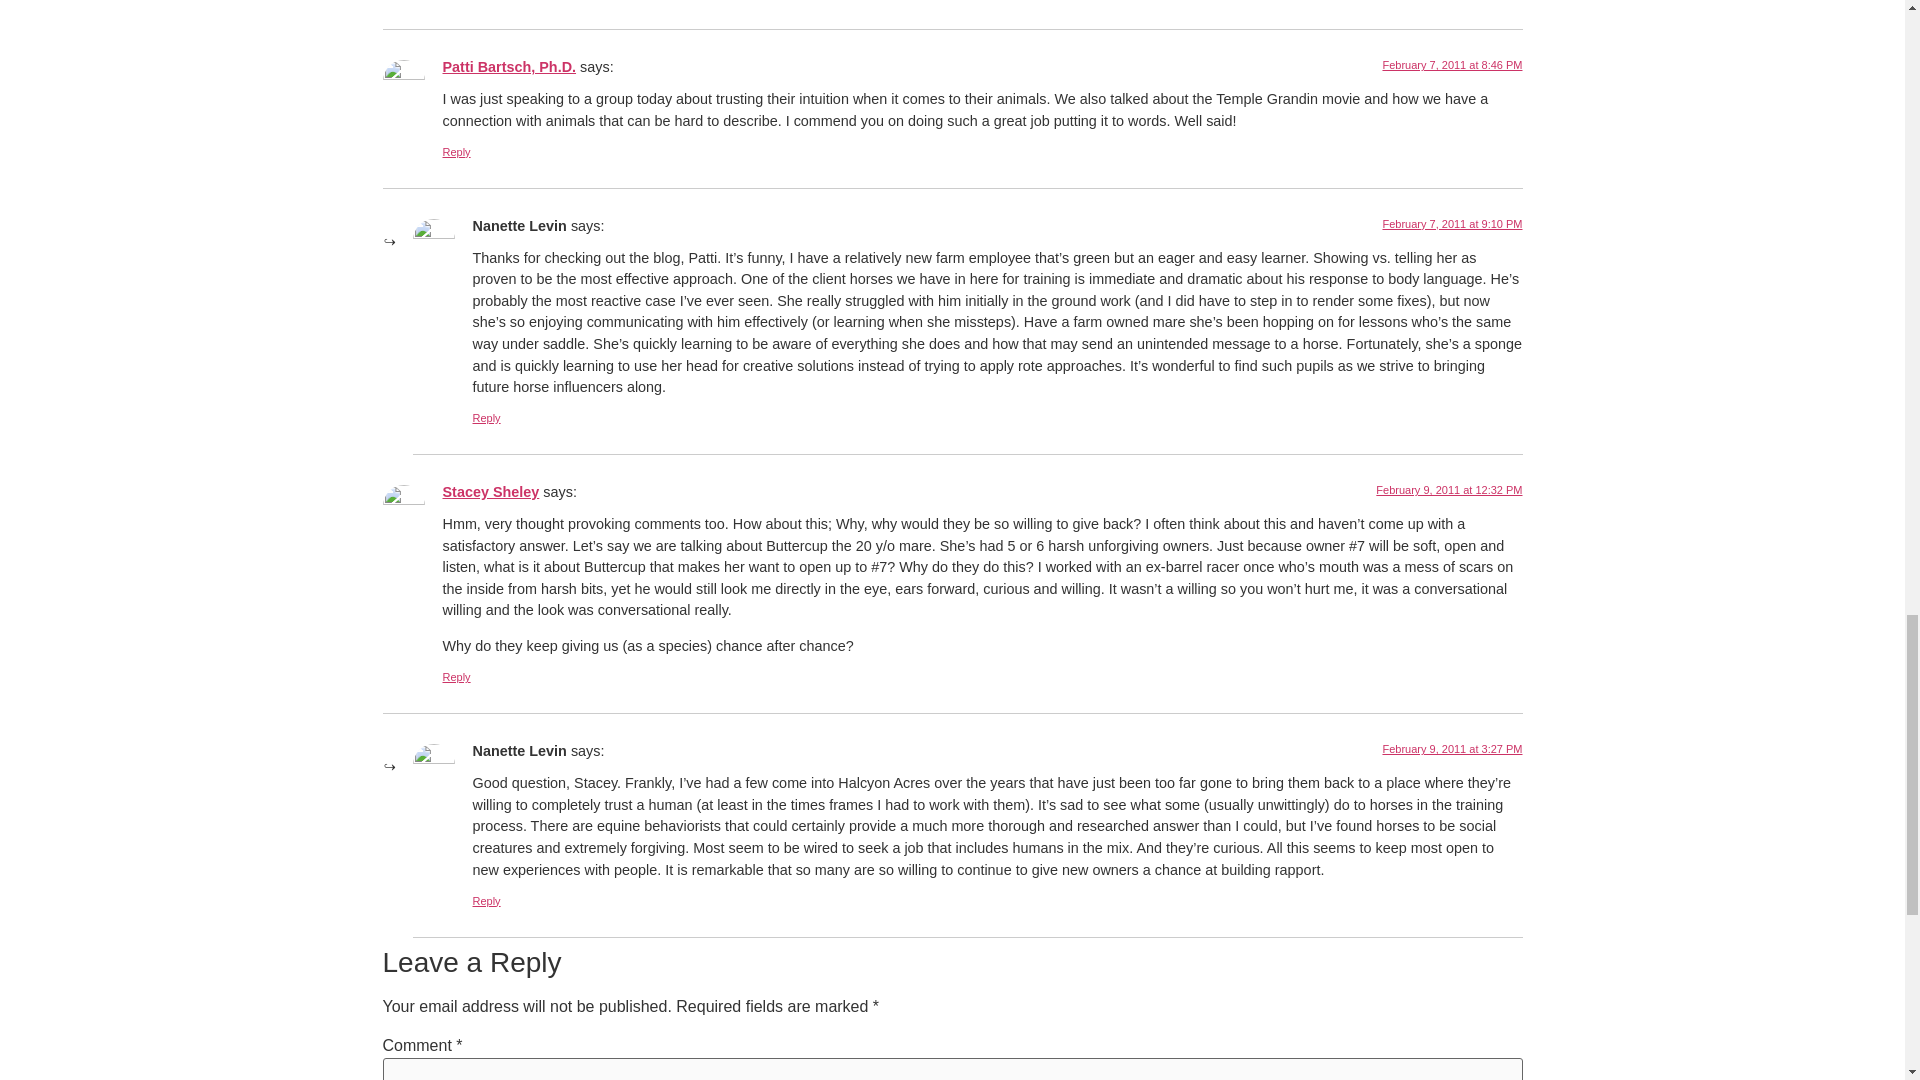  I want to click on February 9, 2011 at 3:27 PM, so click(1452, 748).